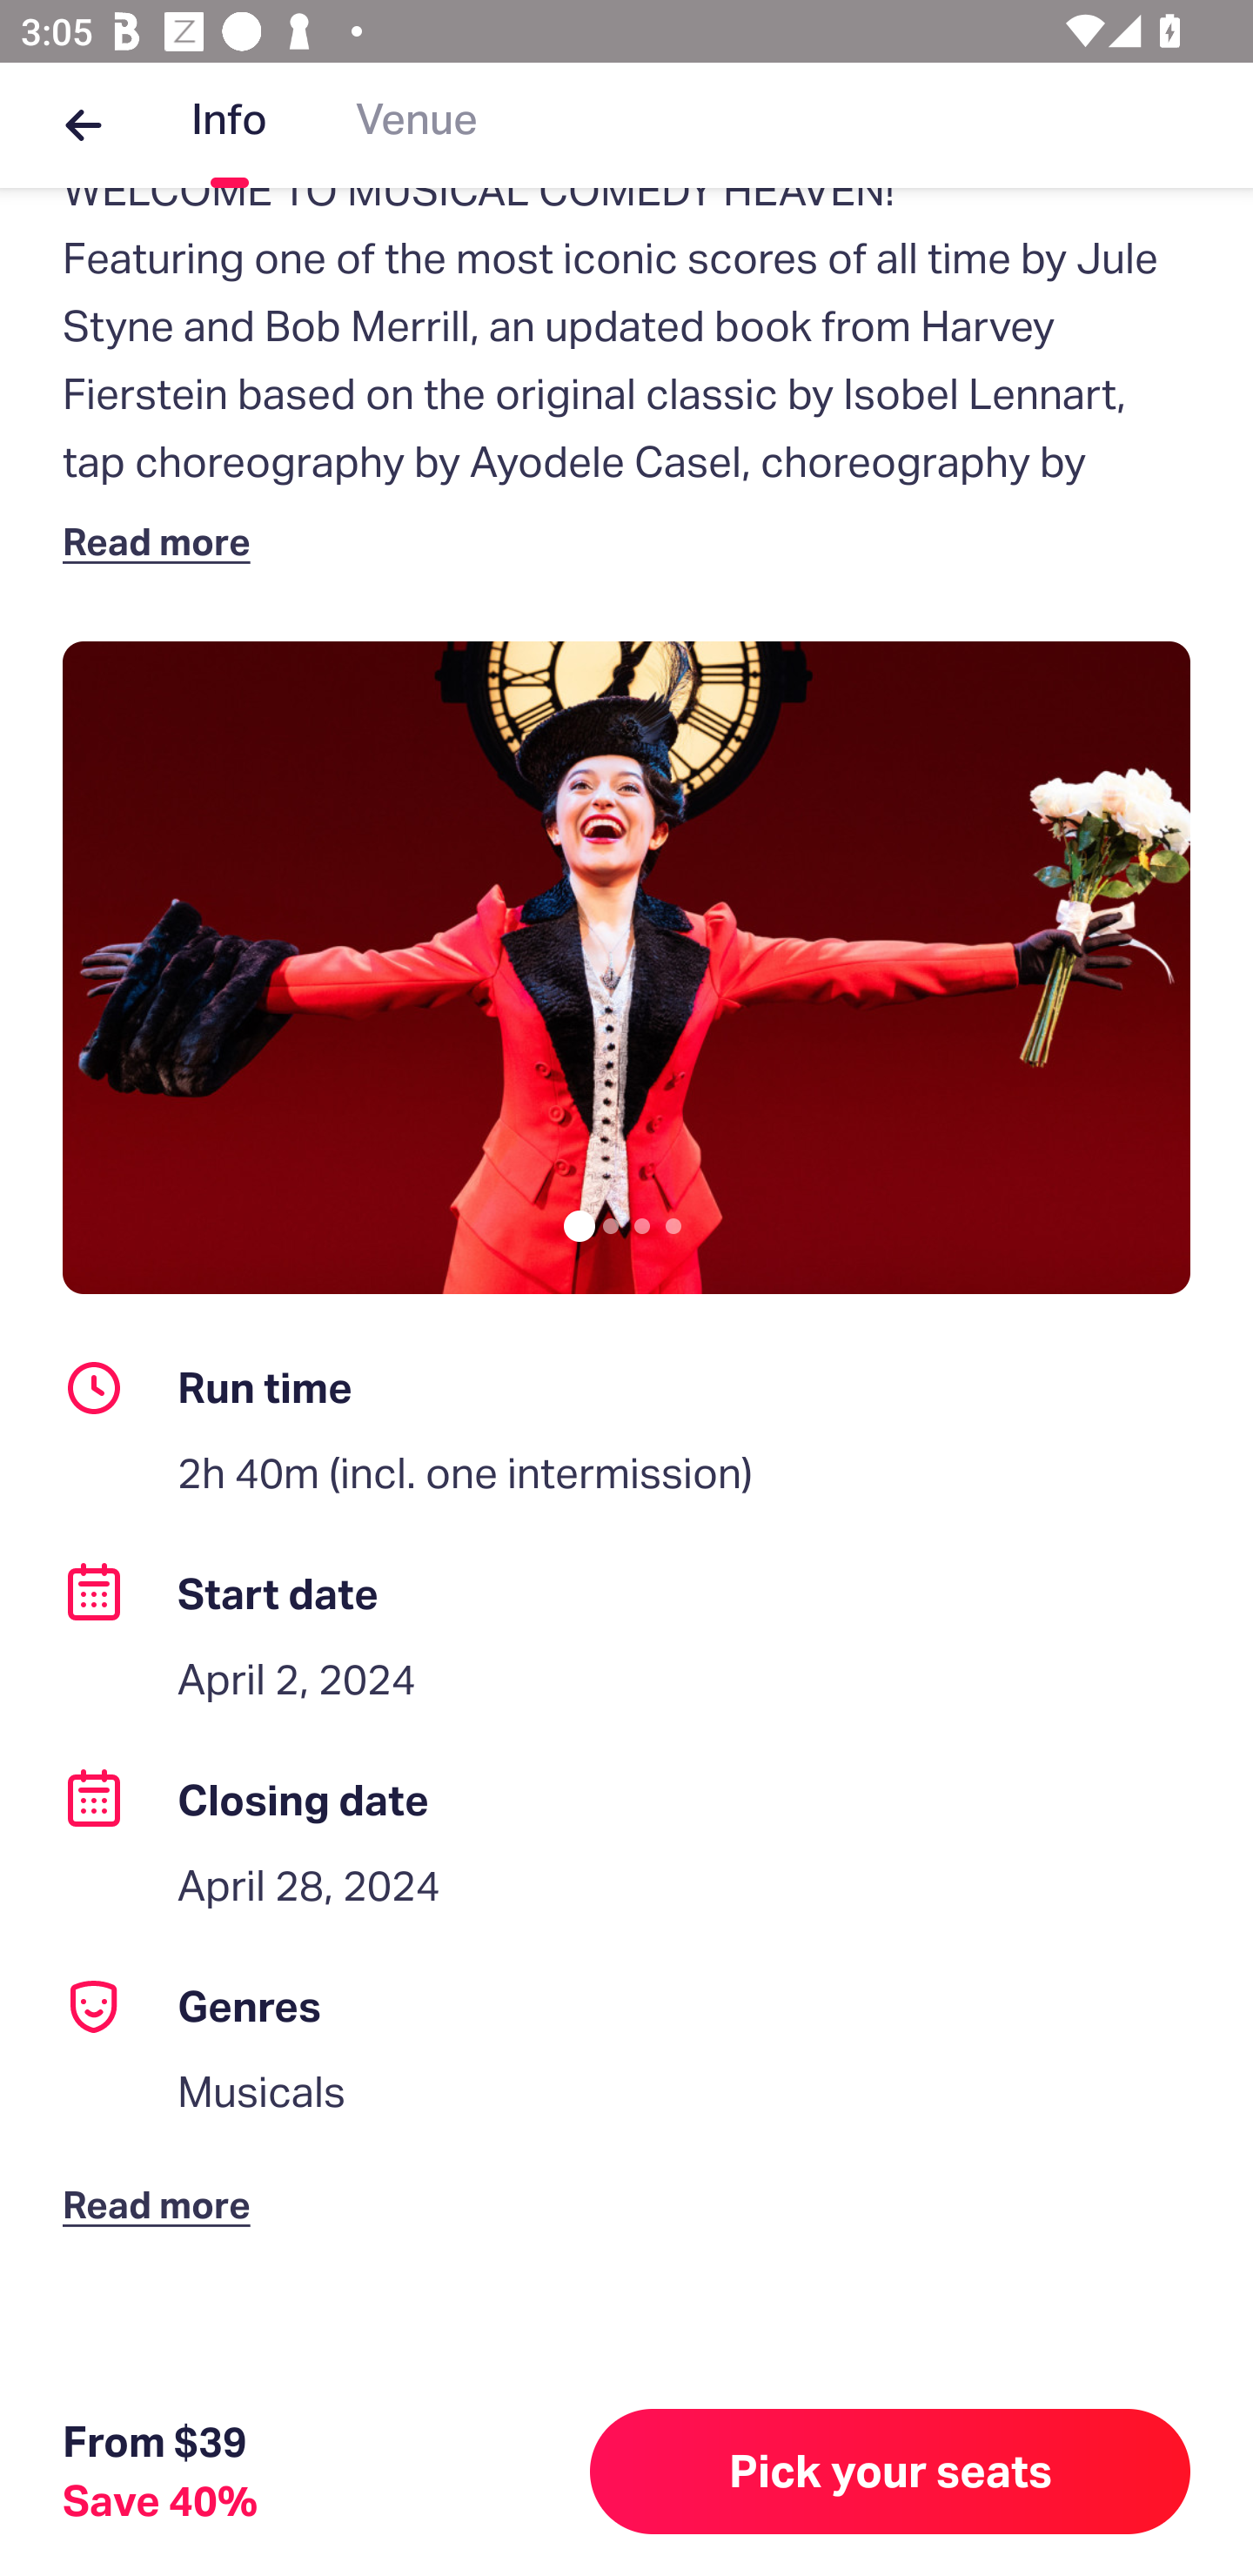 This screenshot has width=1253, height=2576. I want to click on Pick your seats, so click(890, 2472).